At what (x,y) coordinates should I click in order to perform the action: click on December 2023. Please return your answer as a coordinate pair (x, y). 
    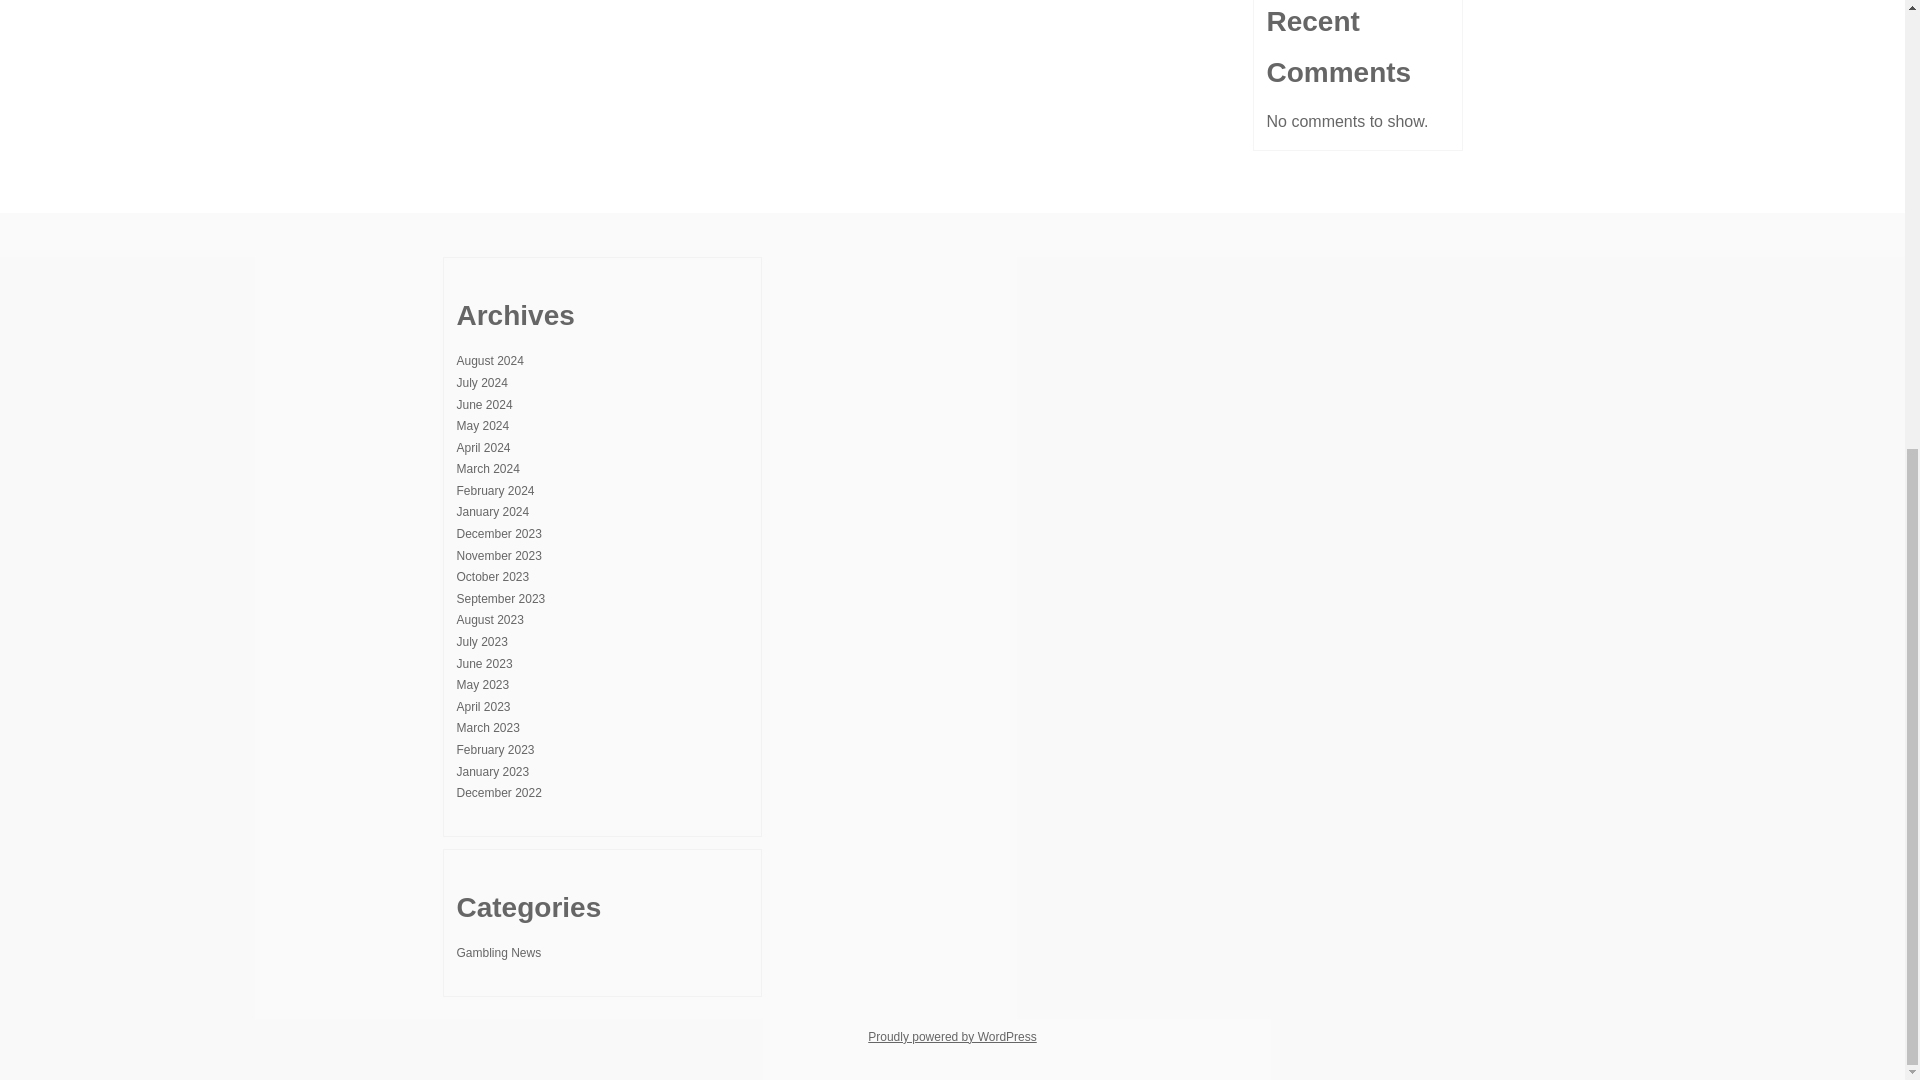
    Looking at the image, I should click on (498, 534).